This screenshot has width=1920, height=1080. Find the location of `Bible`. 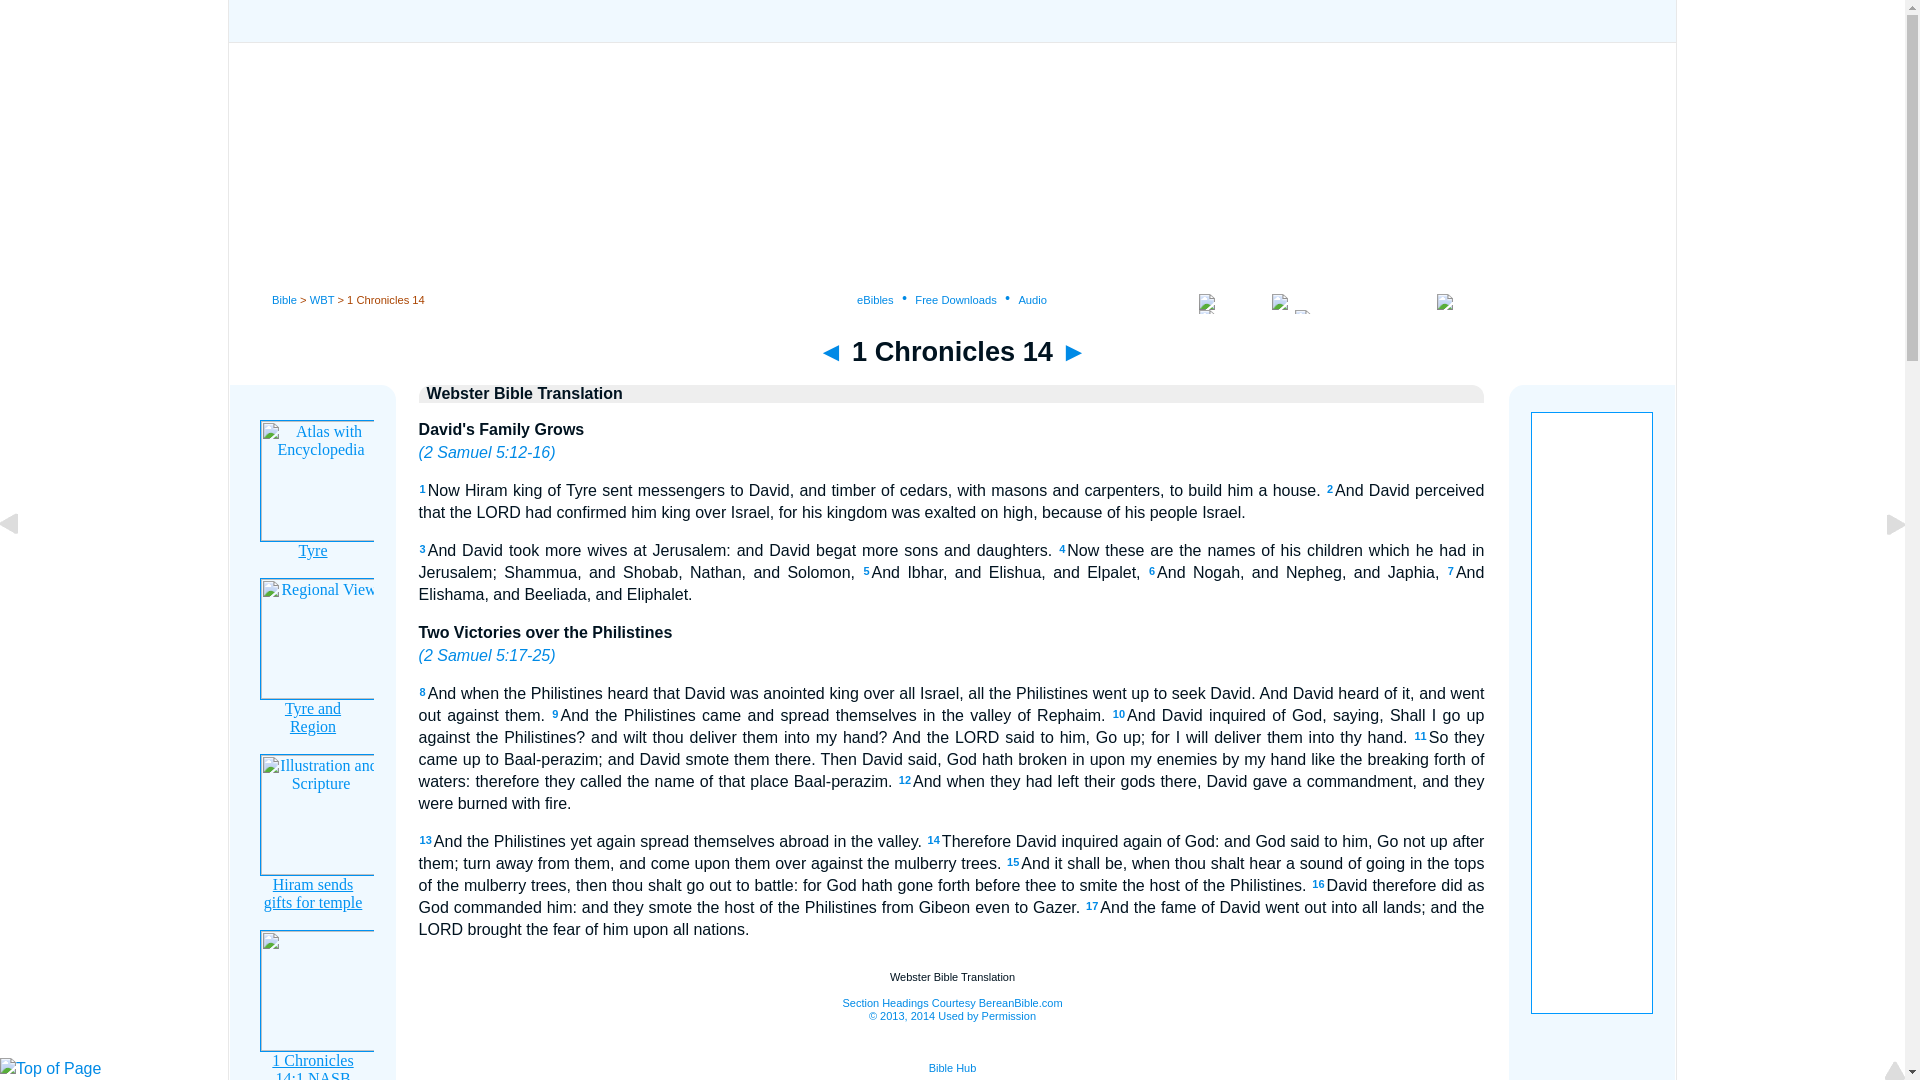

Bible is located at coordinates (284, 299).